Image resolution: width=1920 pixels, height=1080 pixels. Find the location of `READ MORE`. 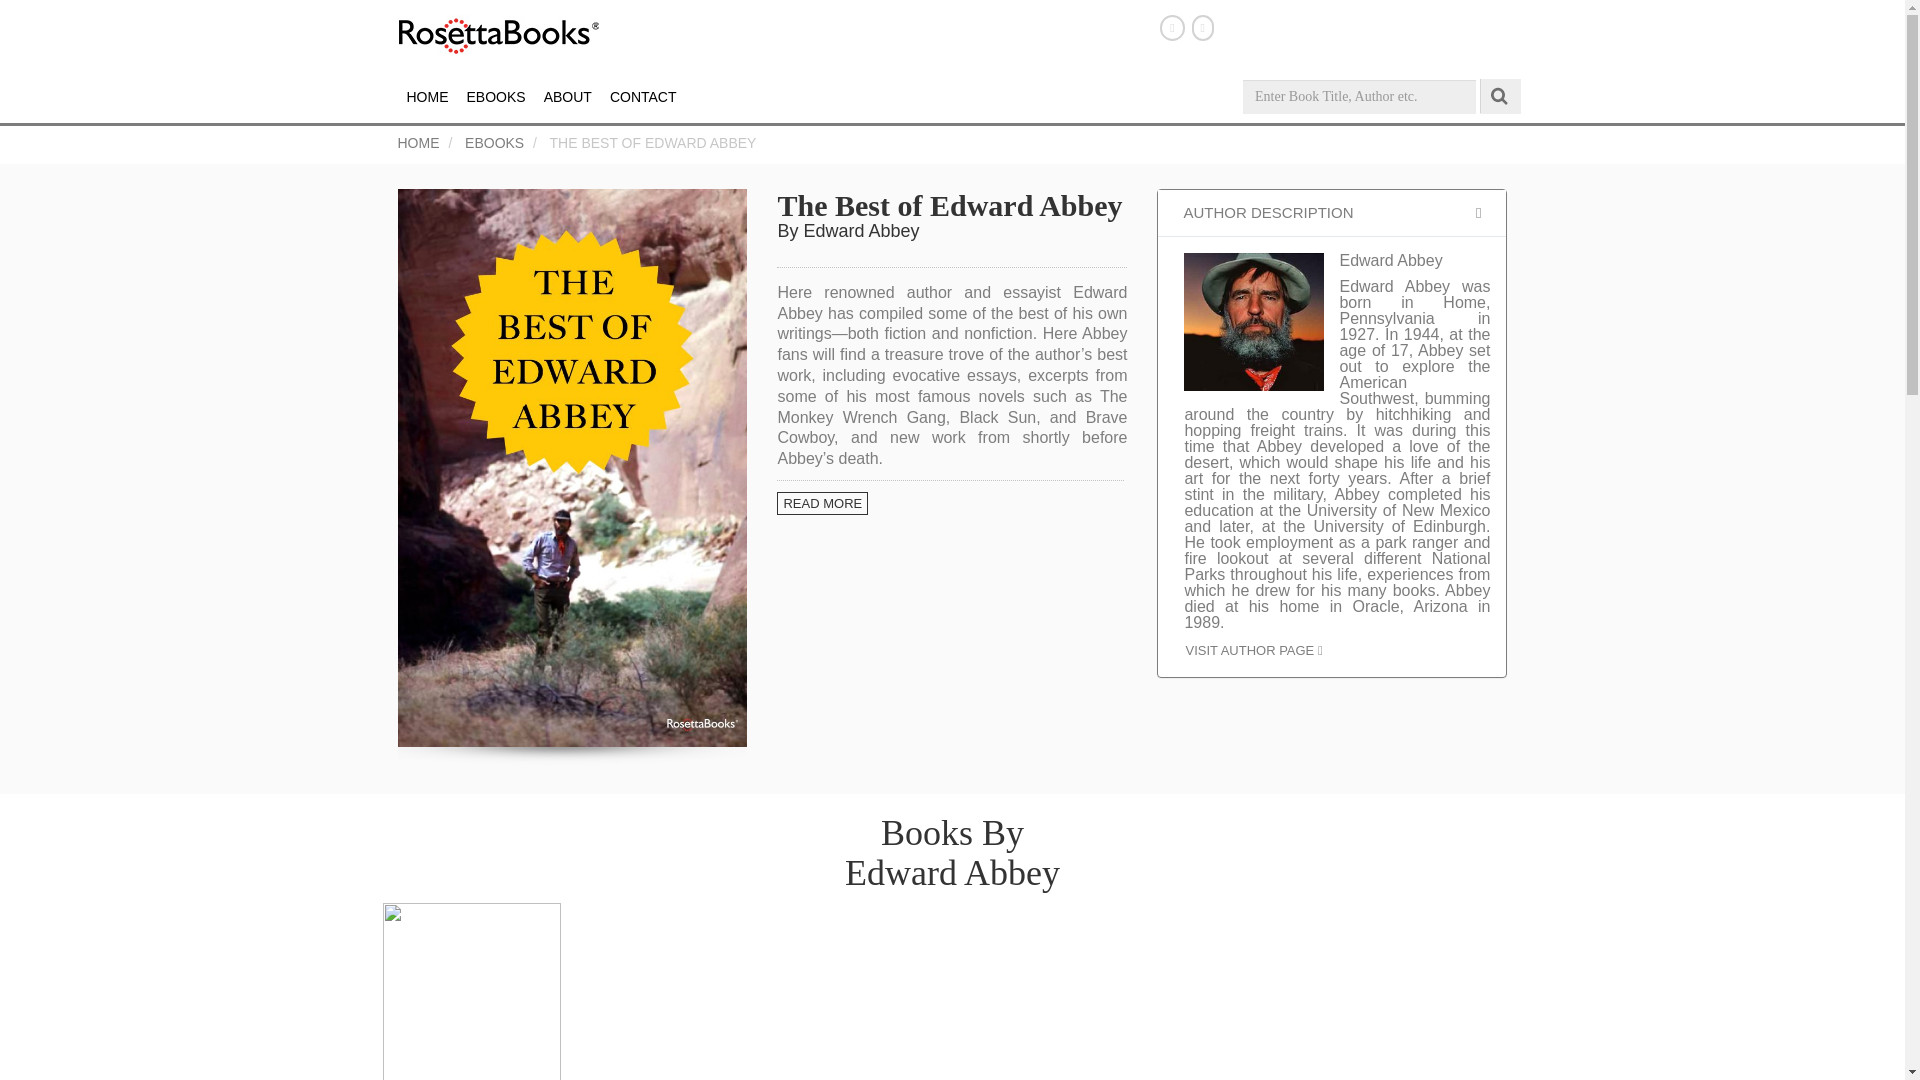

READ MORE is located at coordinates (950, 496).